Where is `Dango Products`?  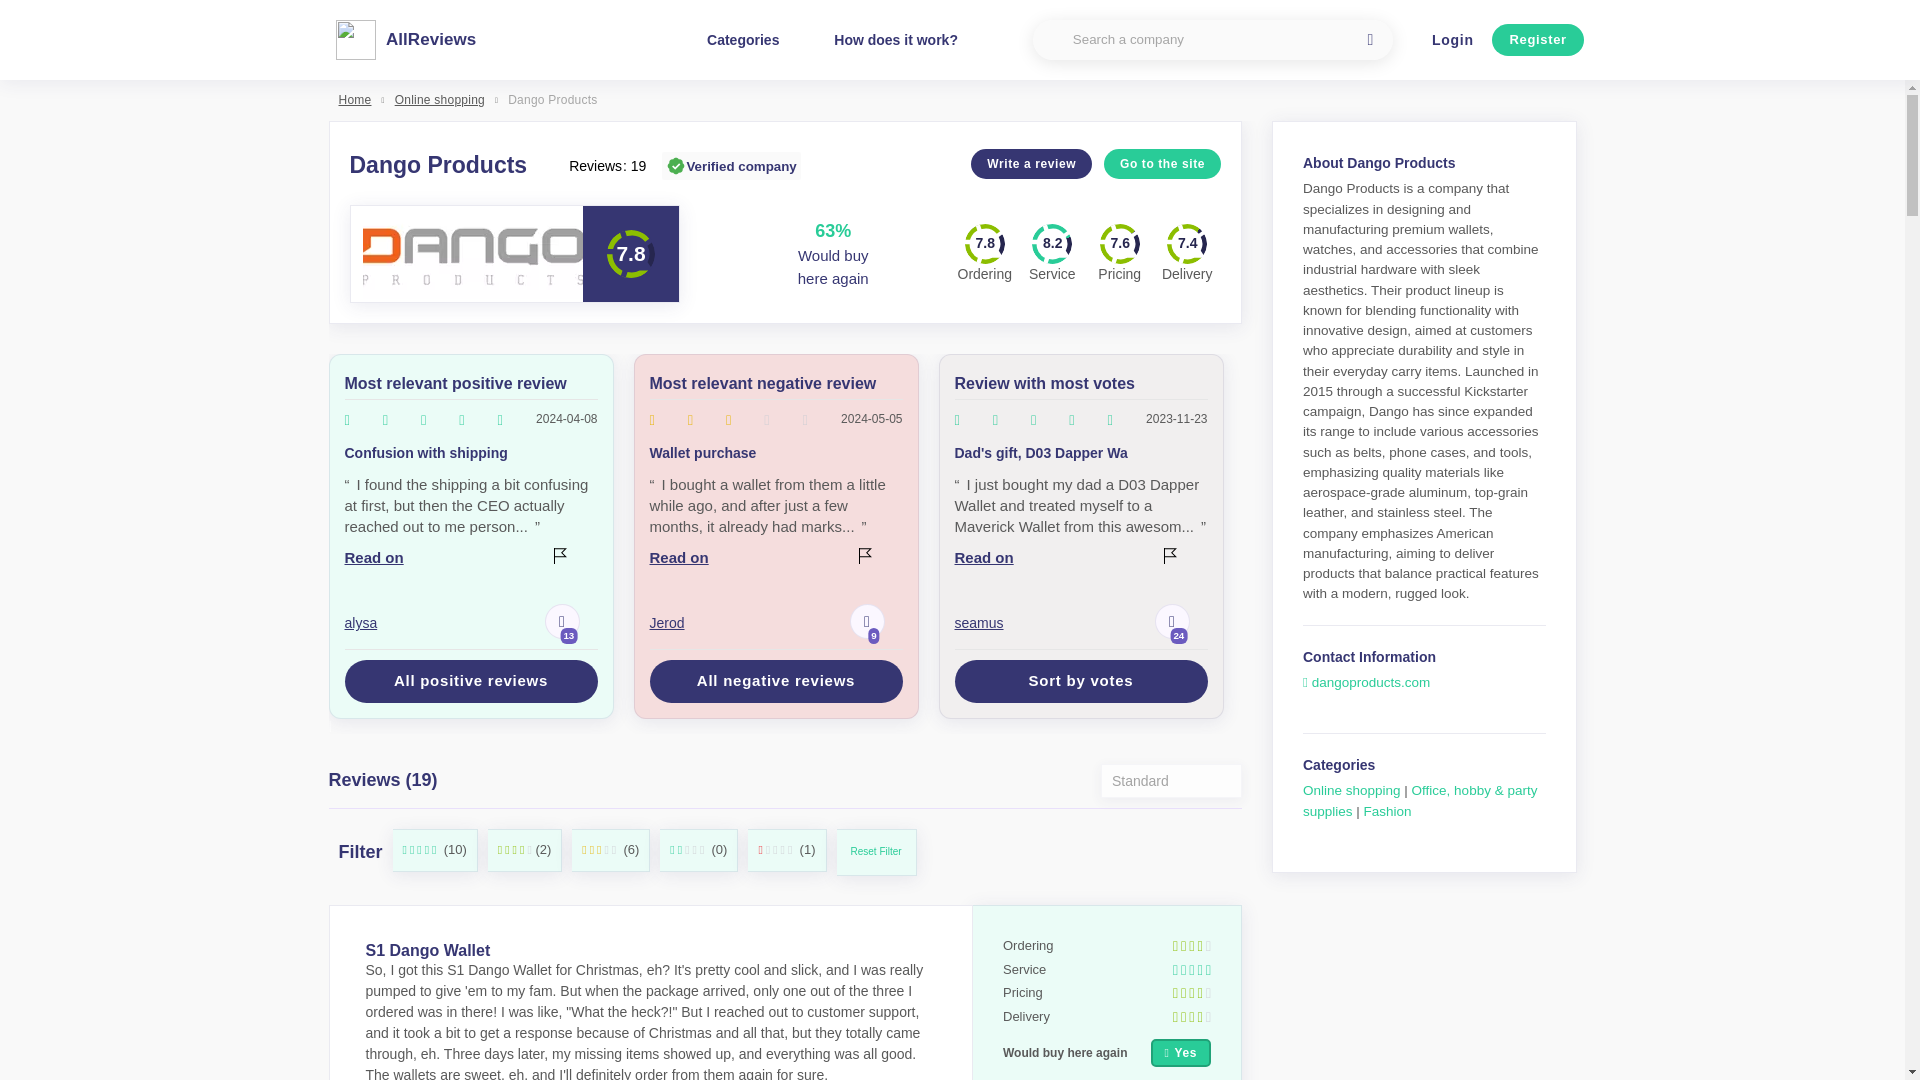
Dango Products is located at coordinates (552, 100).